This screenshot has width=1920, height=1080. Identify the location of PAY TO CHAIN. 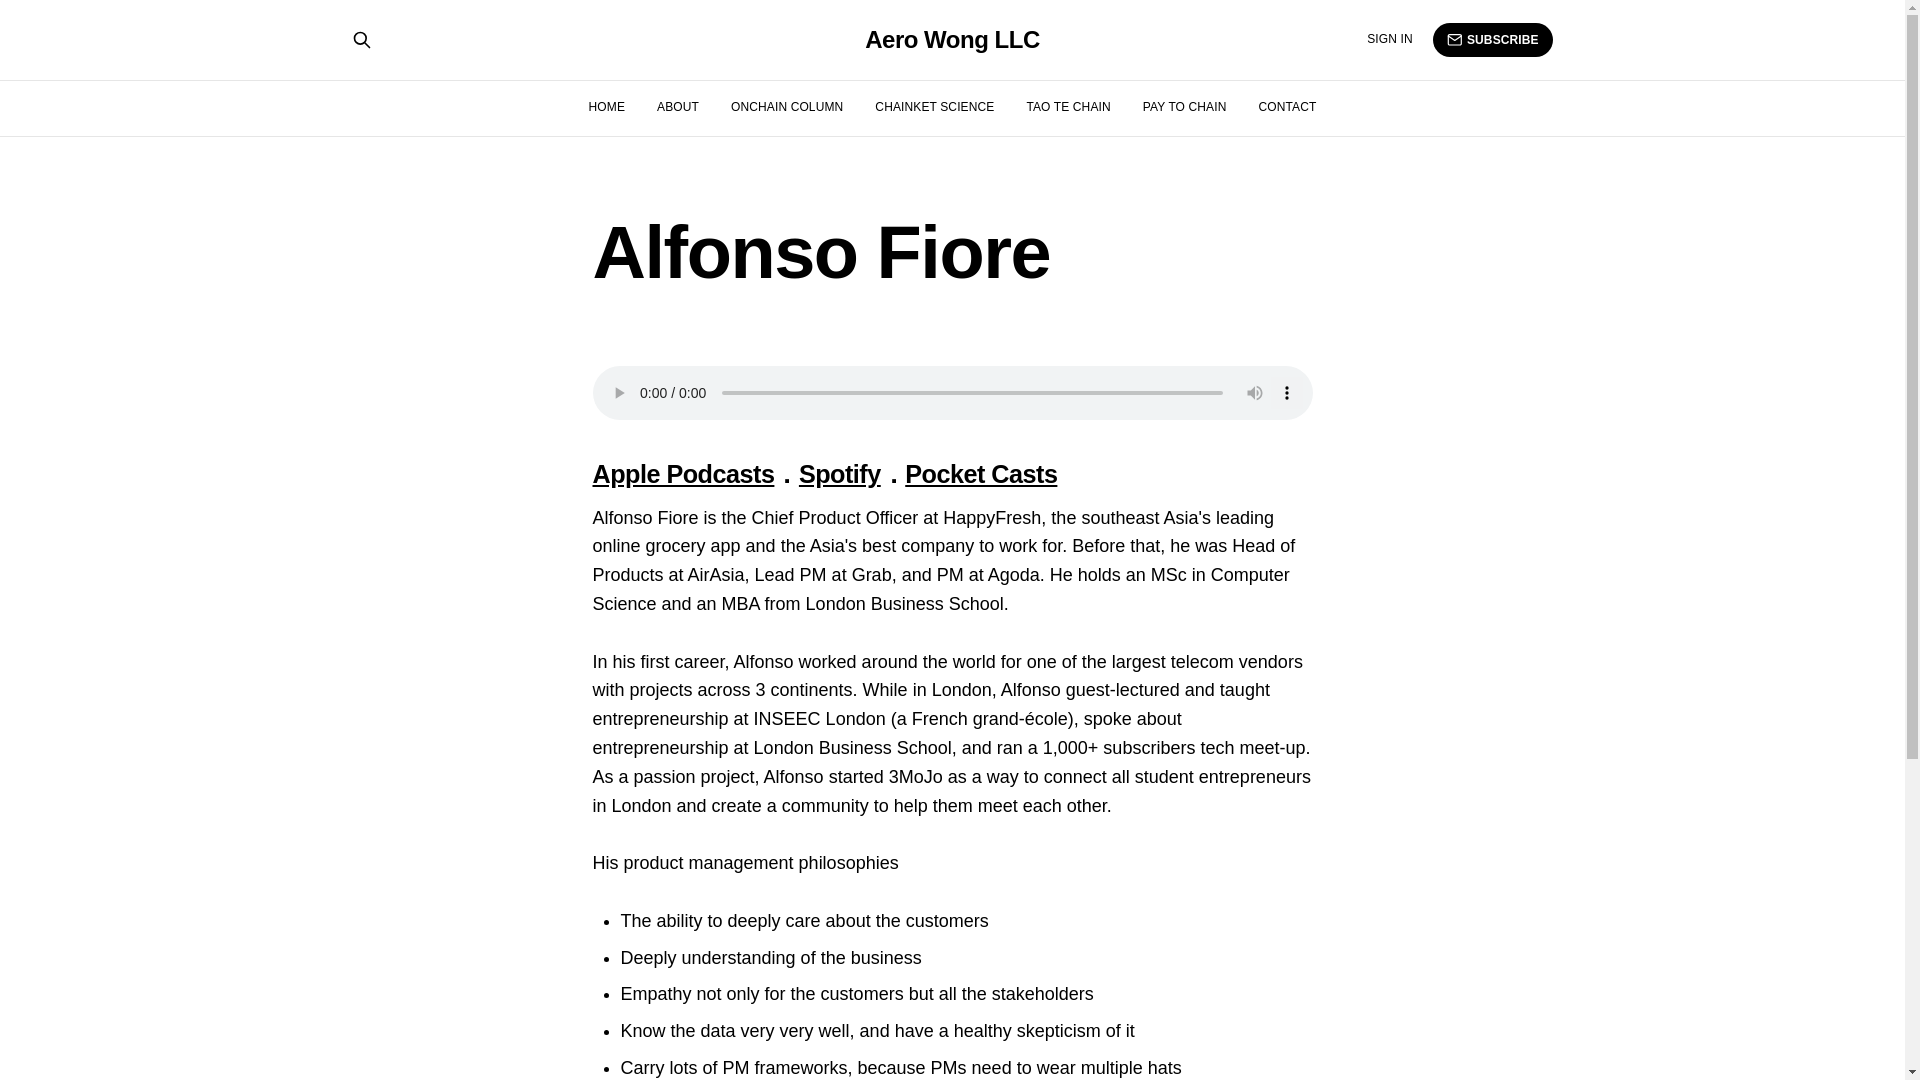
(1184, 107).